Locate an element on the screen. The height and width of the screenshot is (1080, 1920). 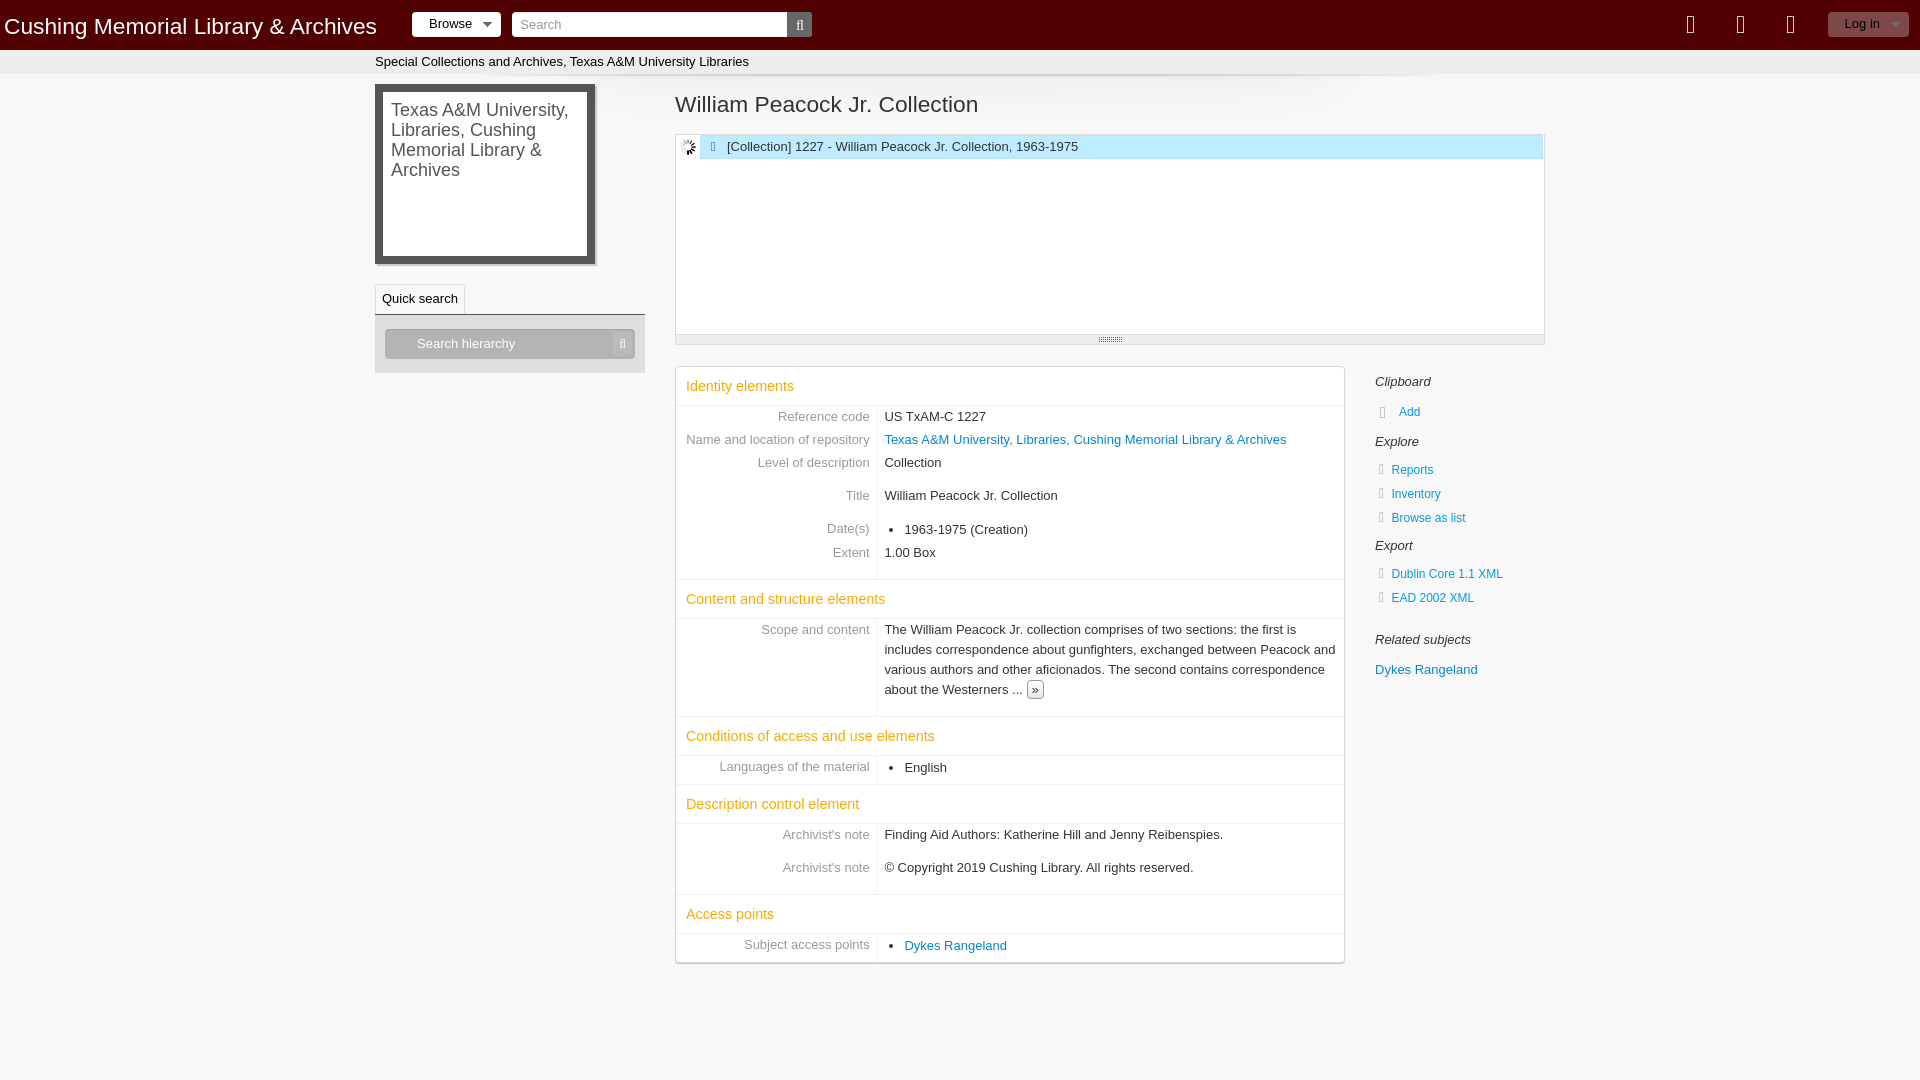
Home is located at coordinates (190, 25).